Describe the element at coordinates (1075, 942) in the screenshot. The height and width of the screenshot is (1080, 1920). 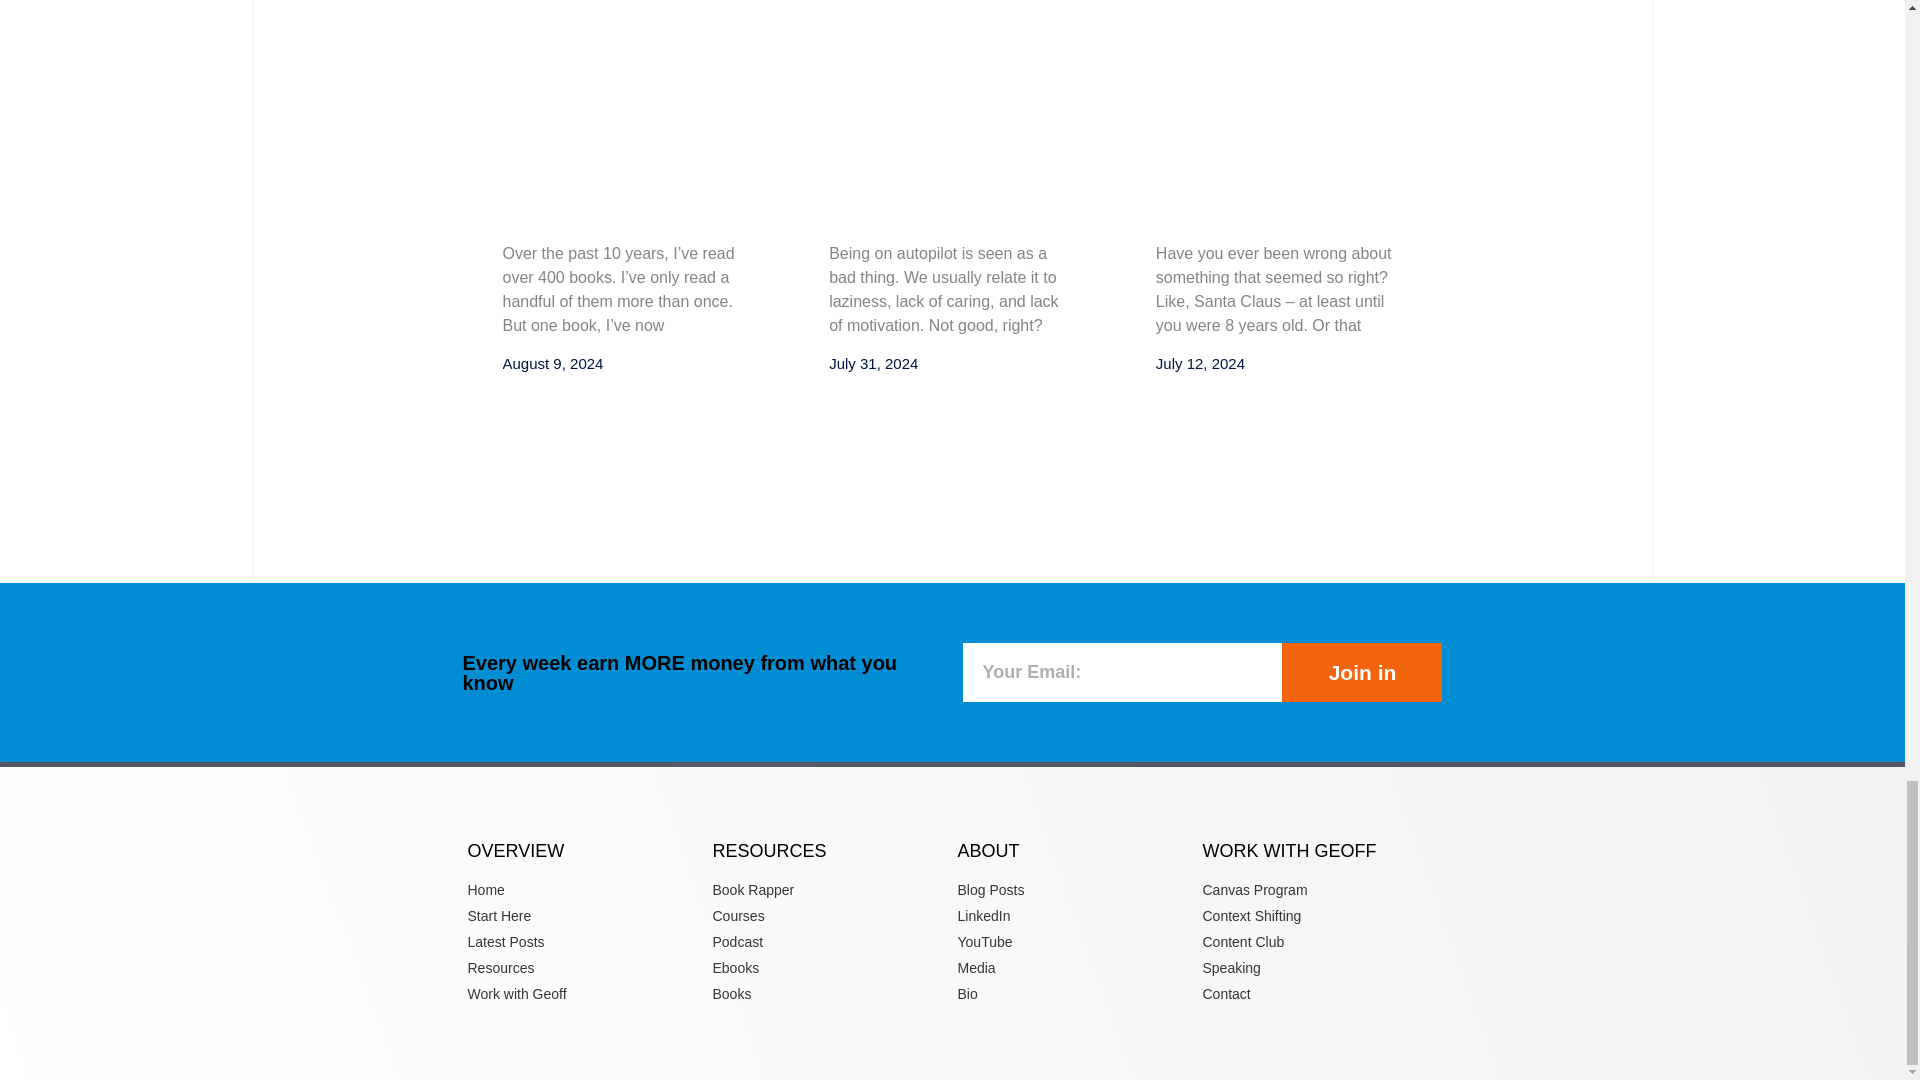
I see `YouTube` at that location.